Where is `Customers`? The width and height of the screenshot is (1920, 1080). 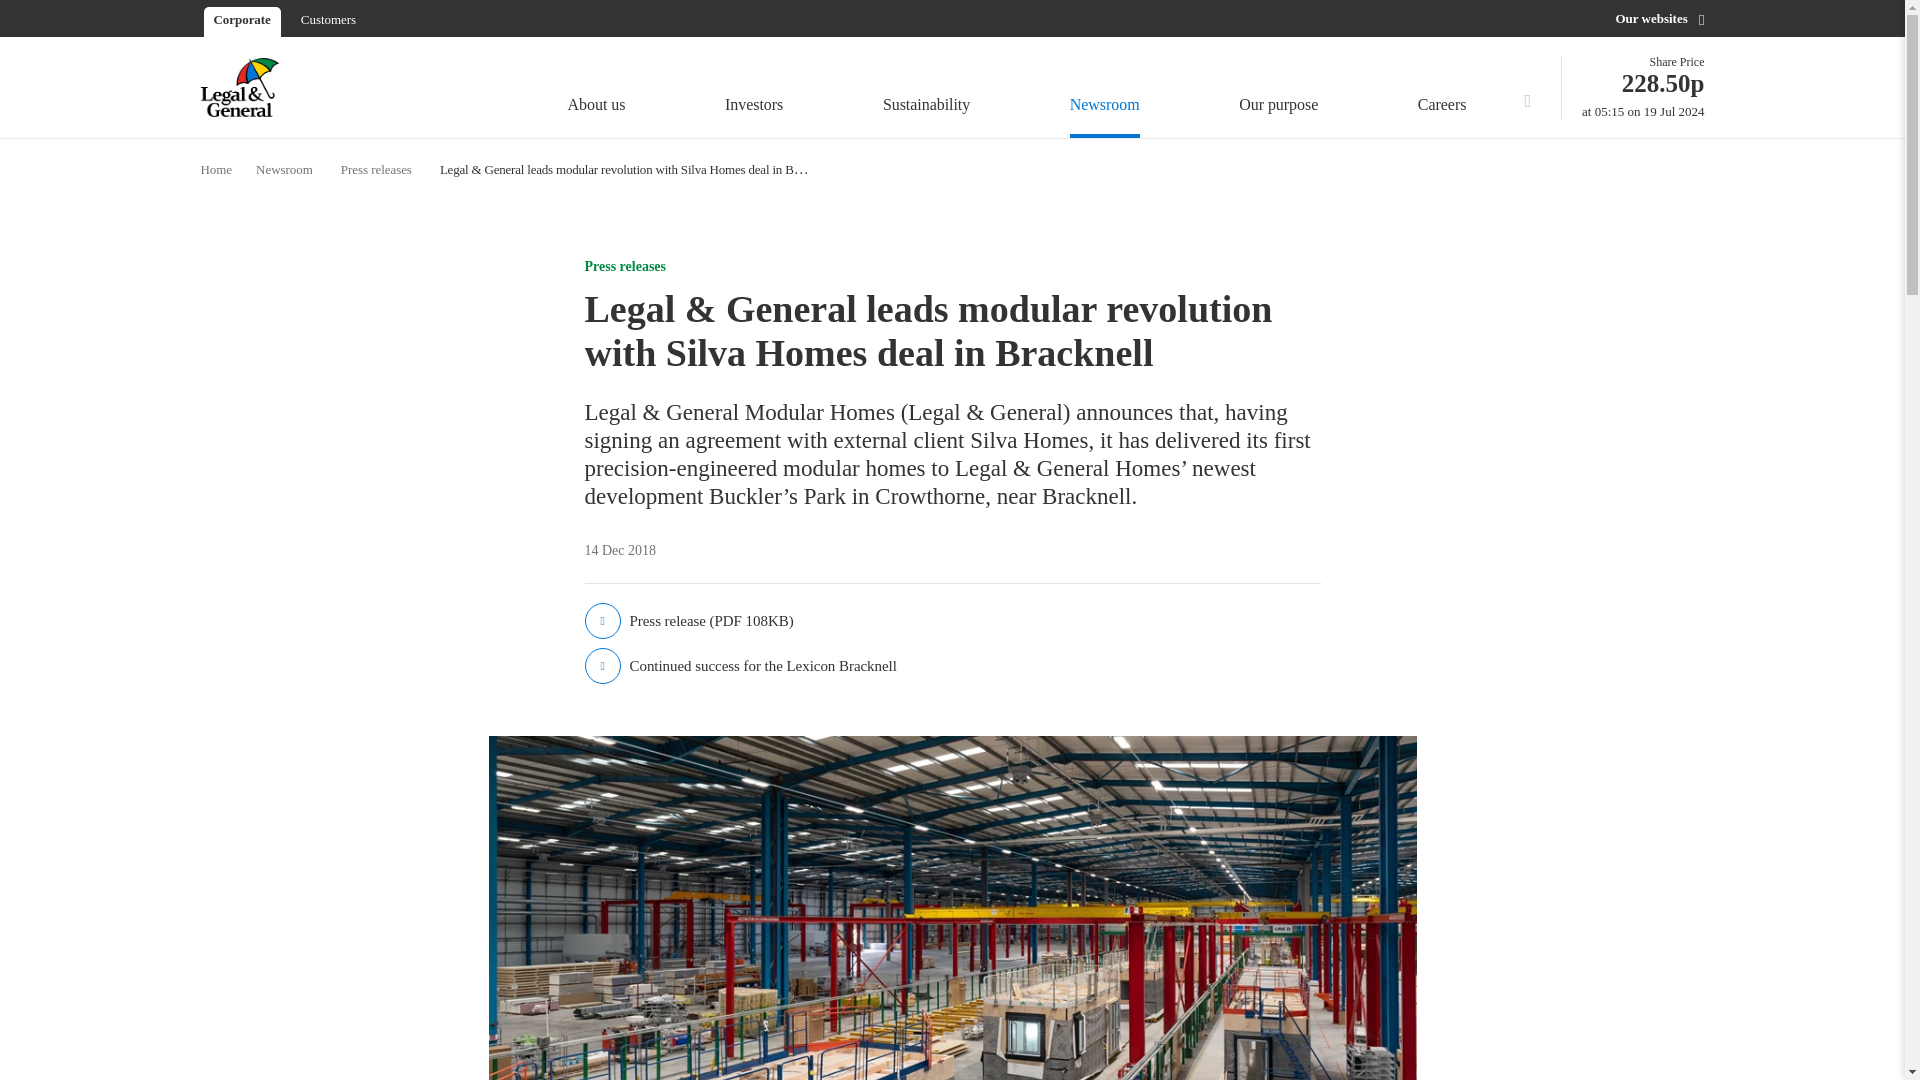
Customers is located at coordinates (328, 18).